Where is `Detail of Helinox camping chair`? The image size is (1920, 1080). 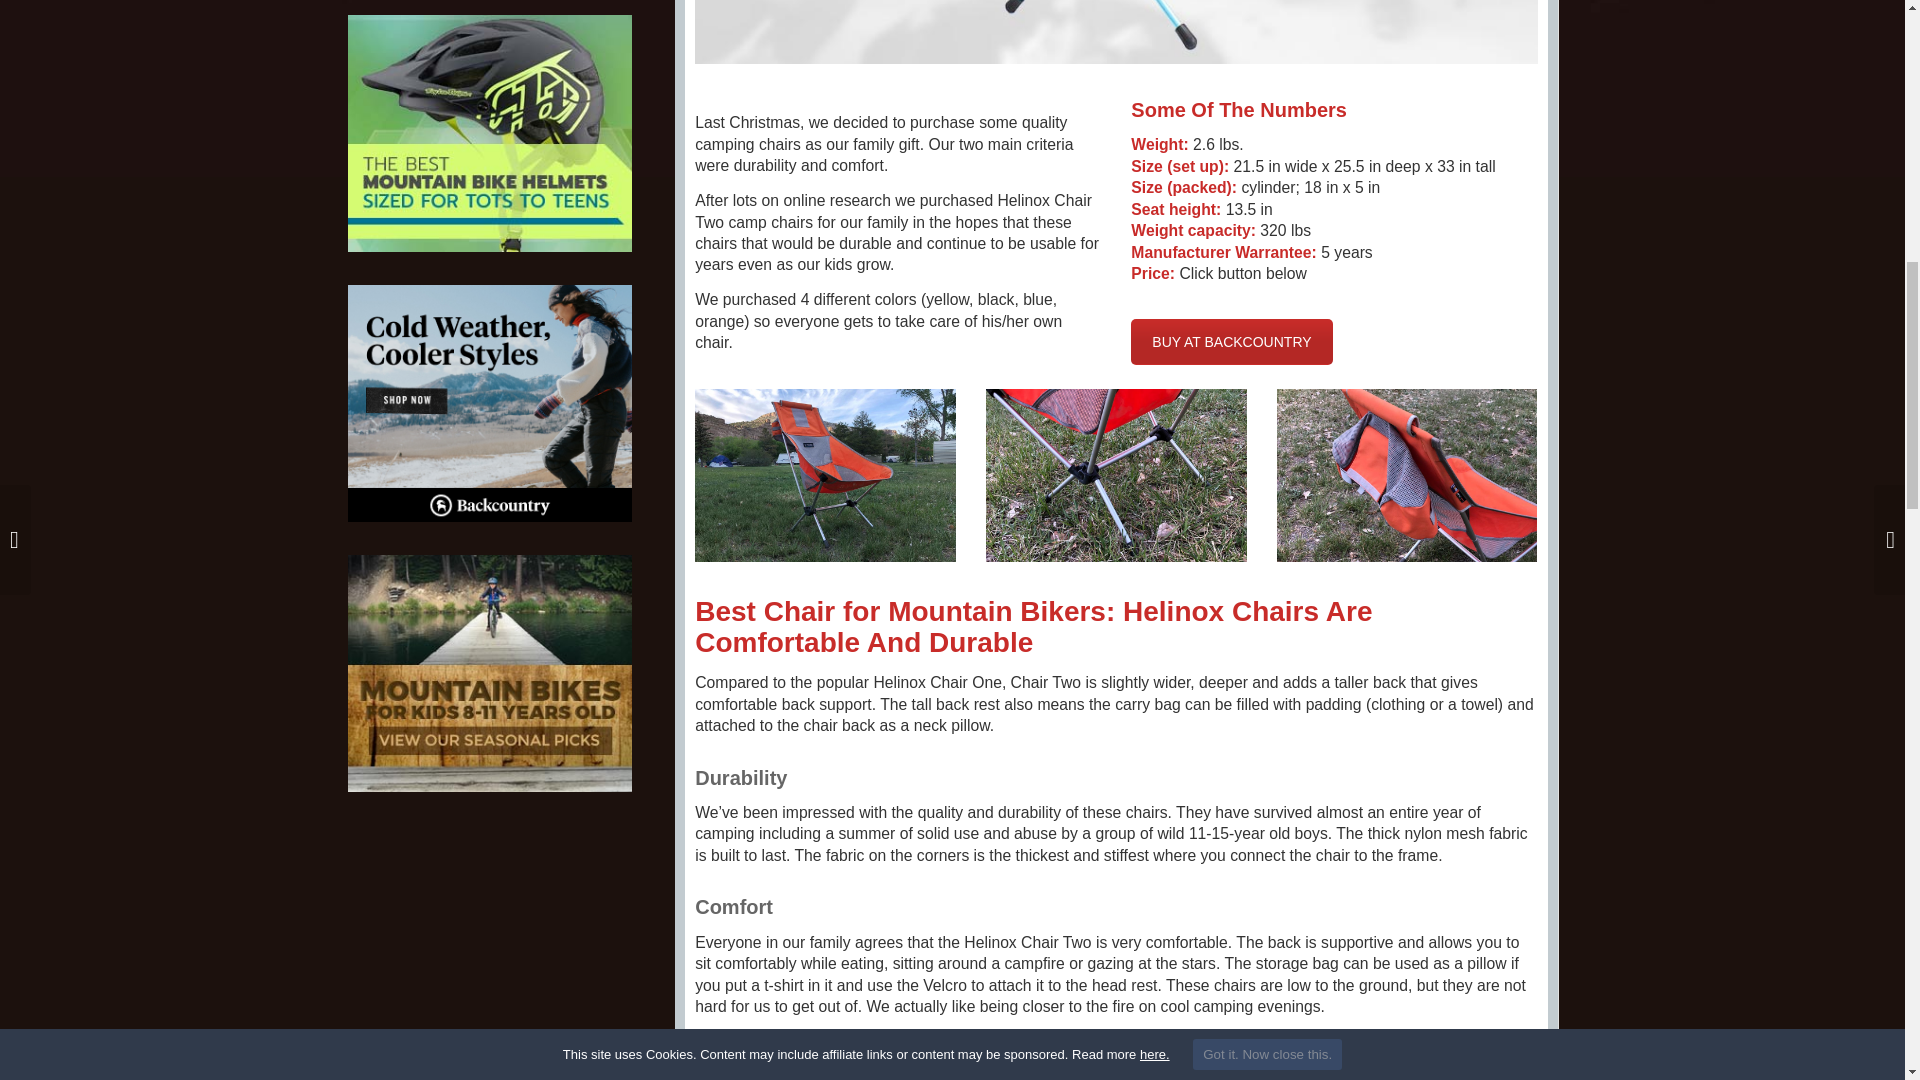 Detail of Helinox camping chair is located at coordinates (1116, 474).